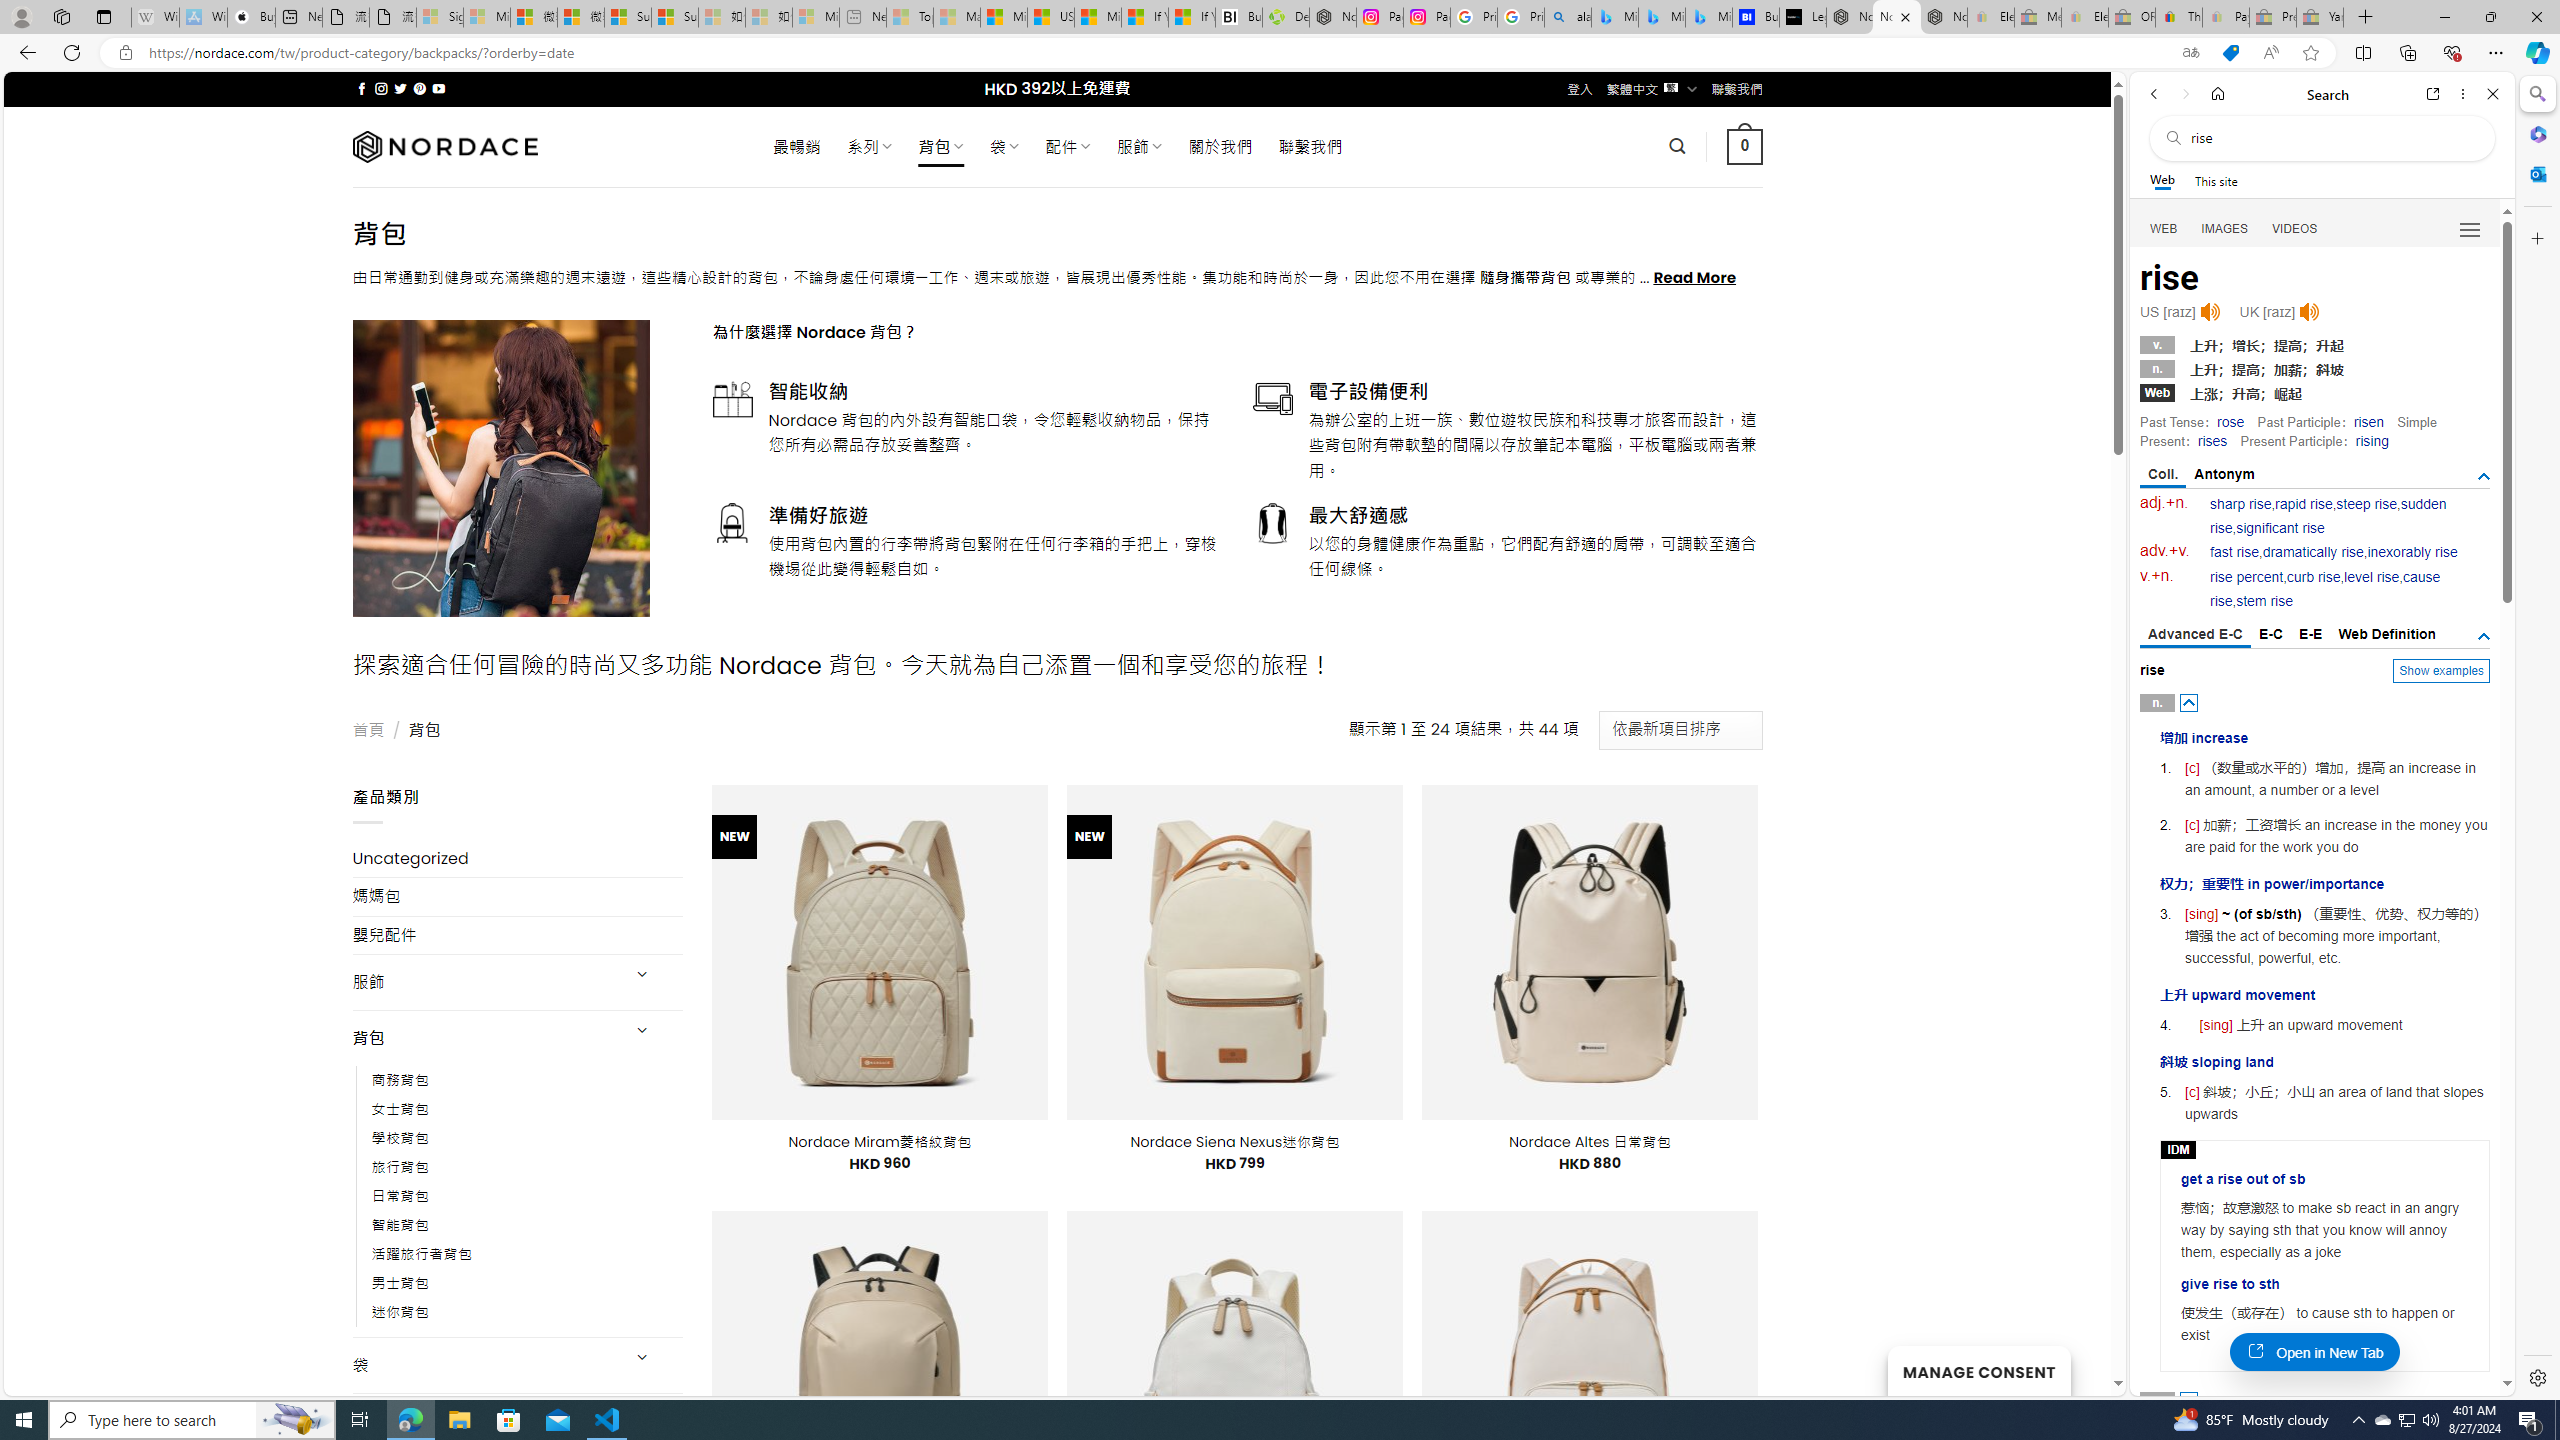 The image size is (2560, 1440). What do you see at coordinates (2294, 228) in the screenshot?
I see `Search Filter, VIDEOS` at bounding box center [2294, 228].